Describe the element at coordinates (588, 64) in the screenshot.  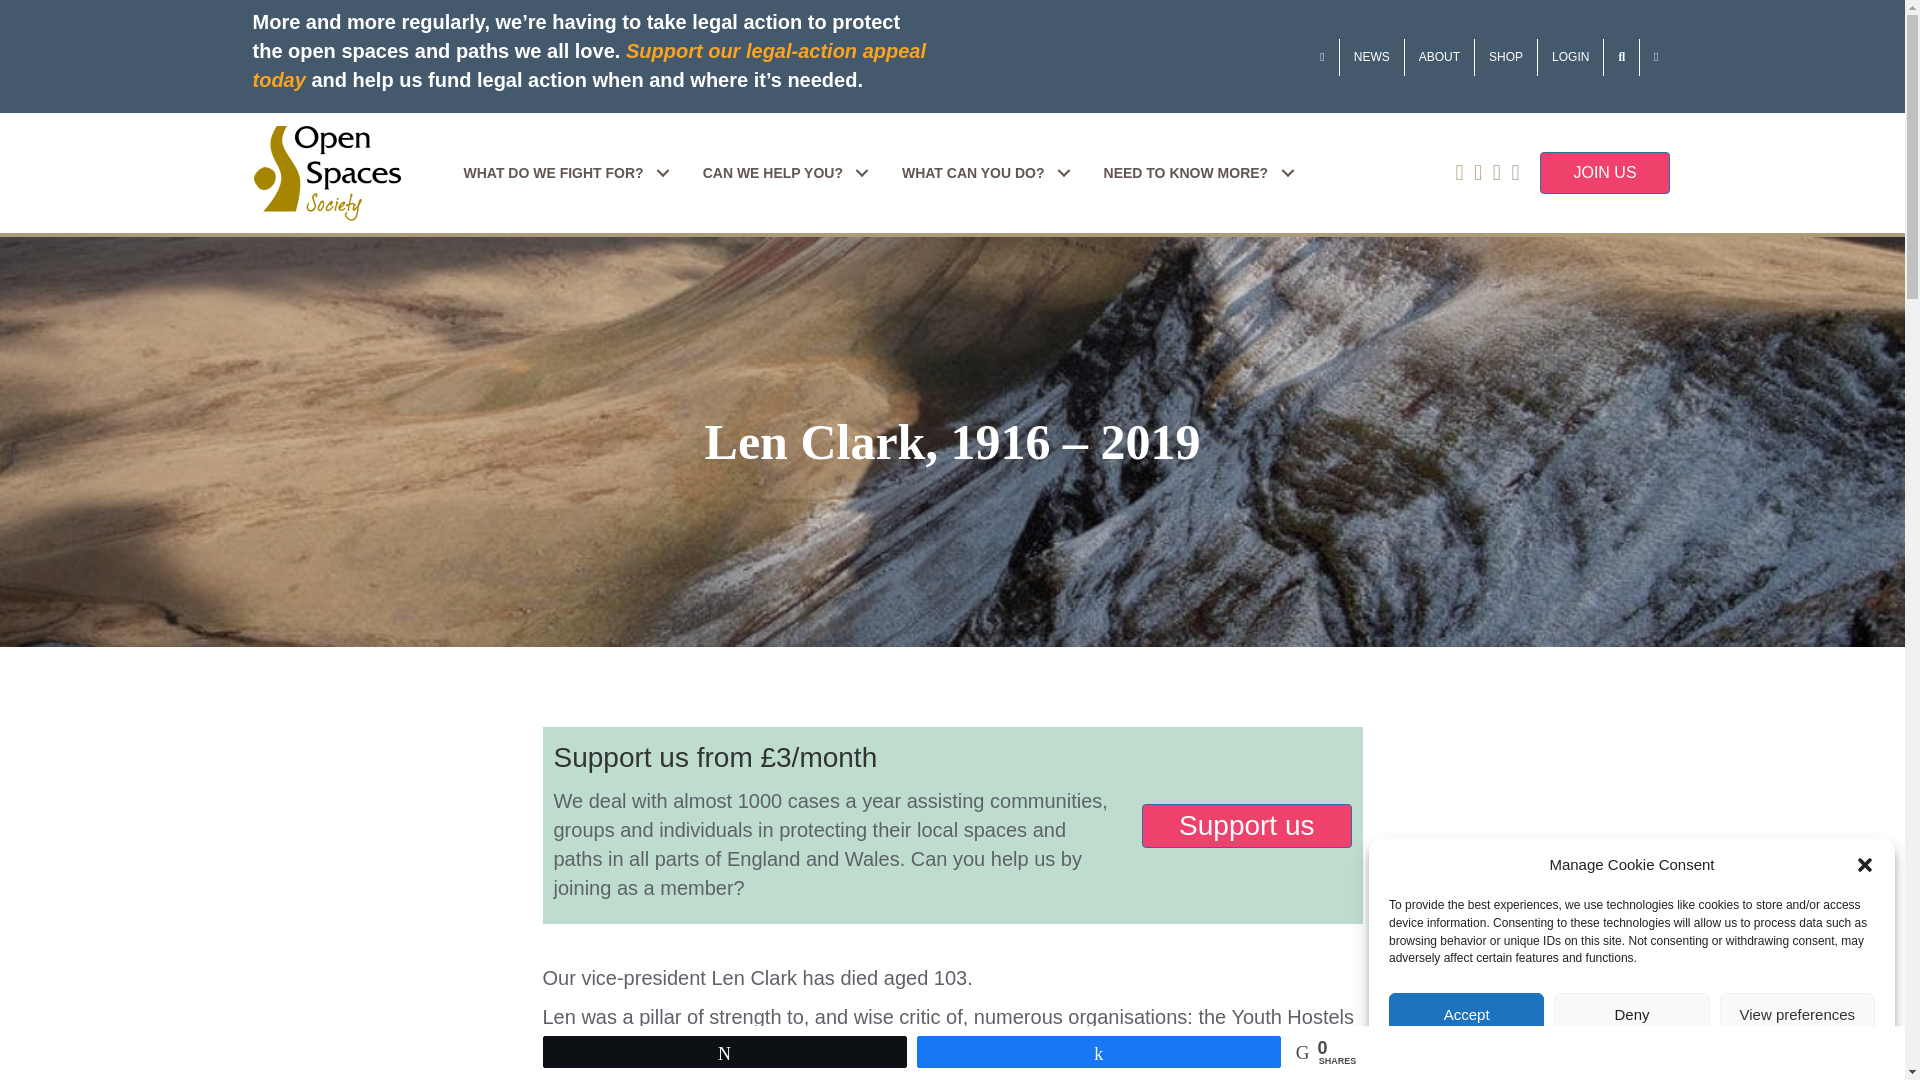
I see `Support our legal-action appeal today` at that location.